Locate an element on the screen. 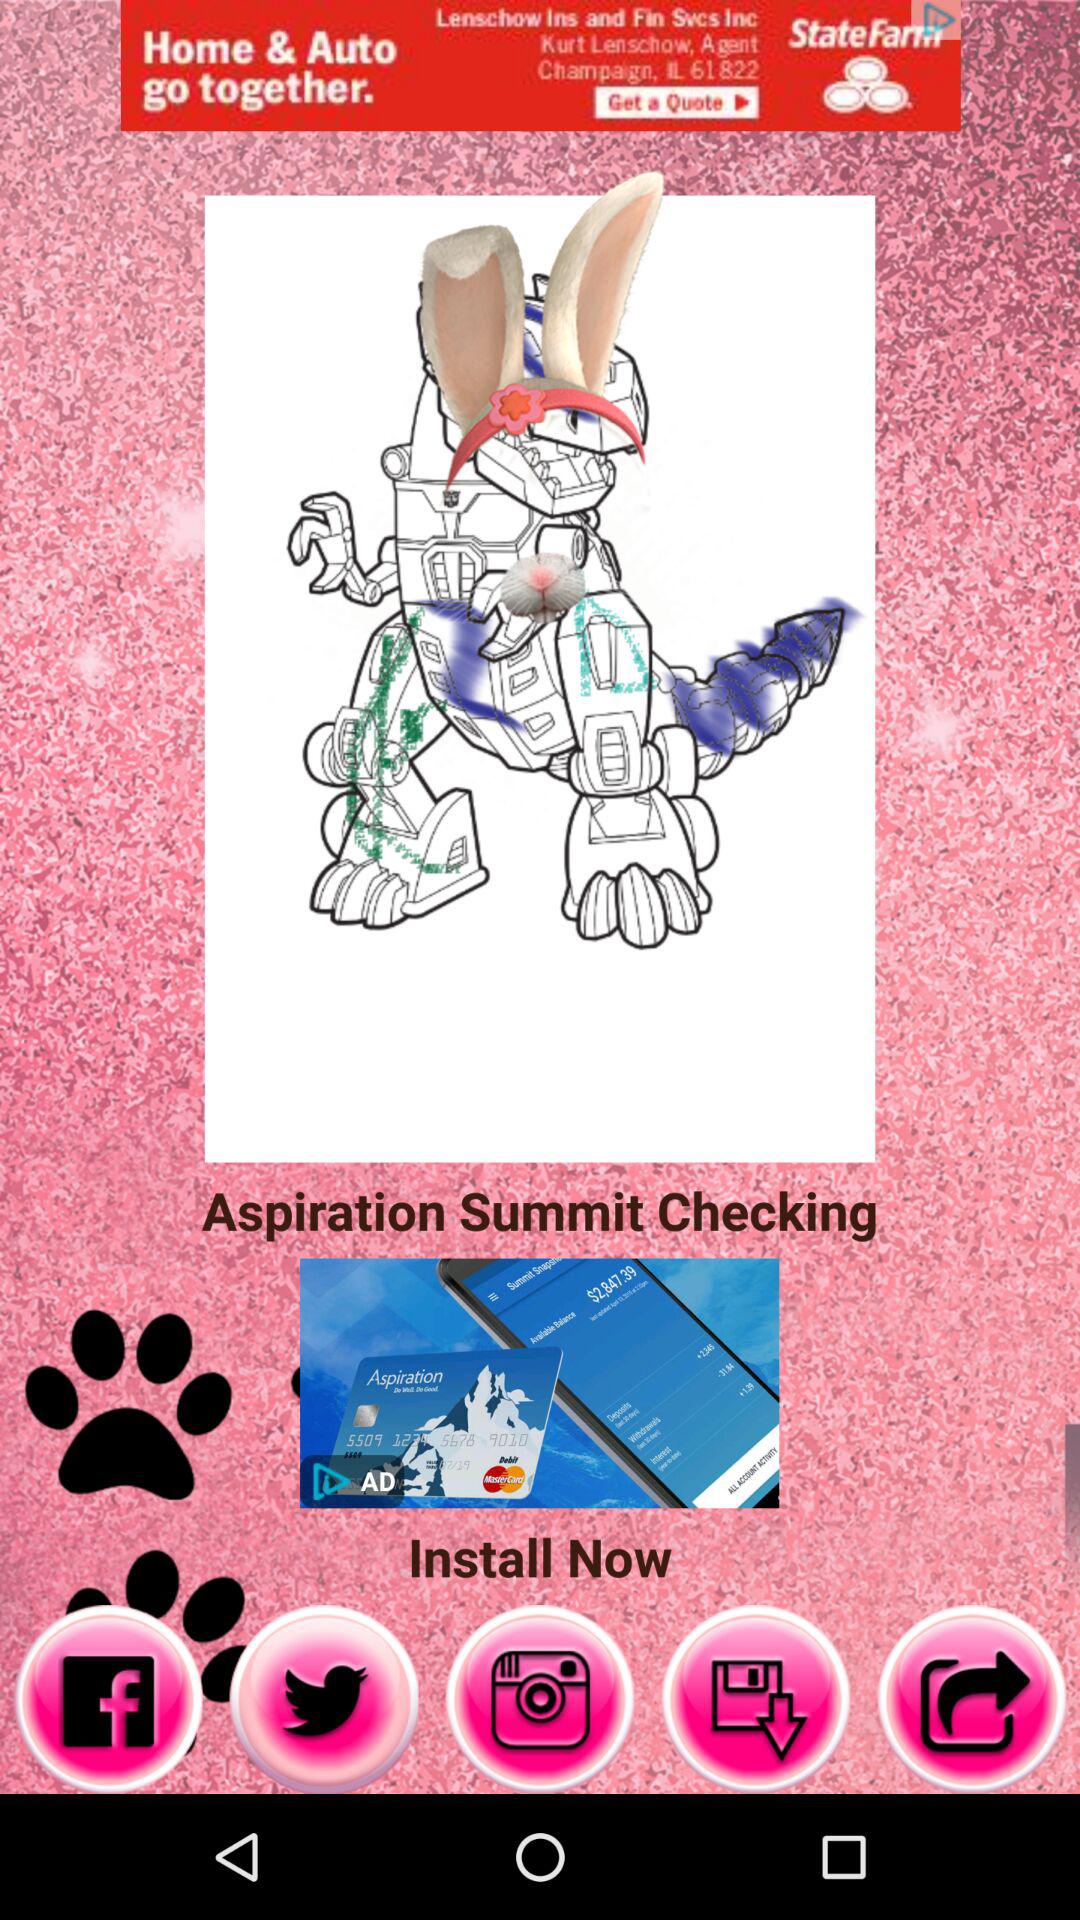 The width and height of the screenshot is (1080, 1920). close the add is located at coordinates (540, 66).